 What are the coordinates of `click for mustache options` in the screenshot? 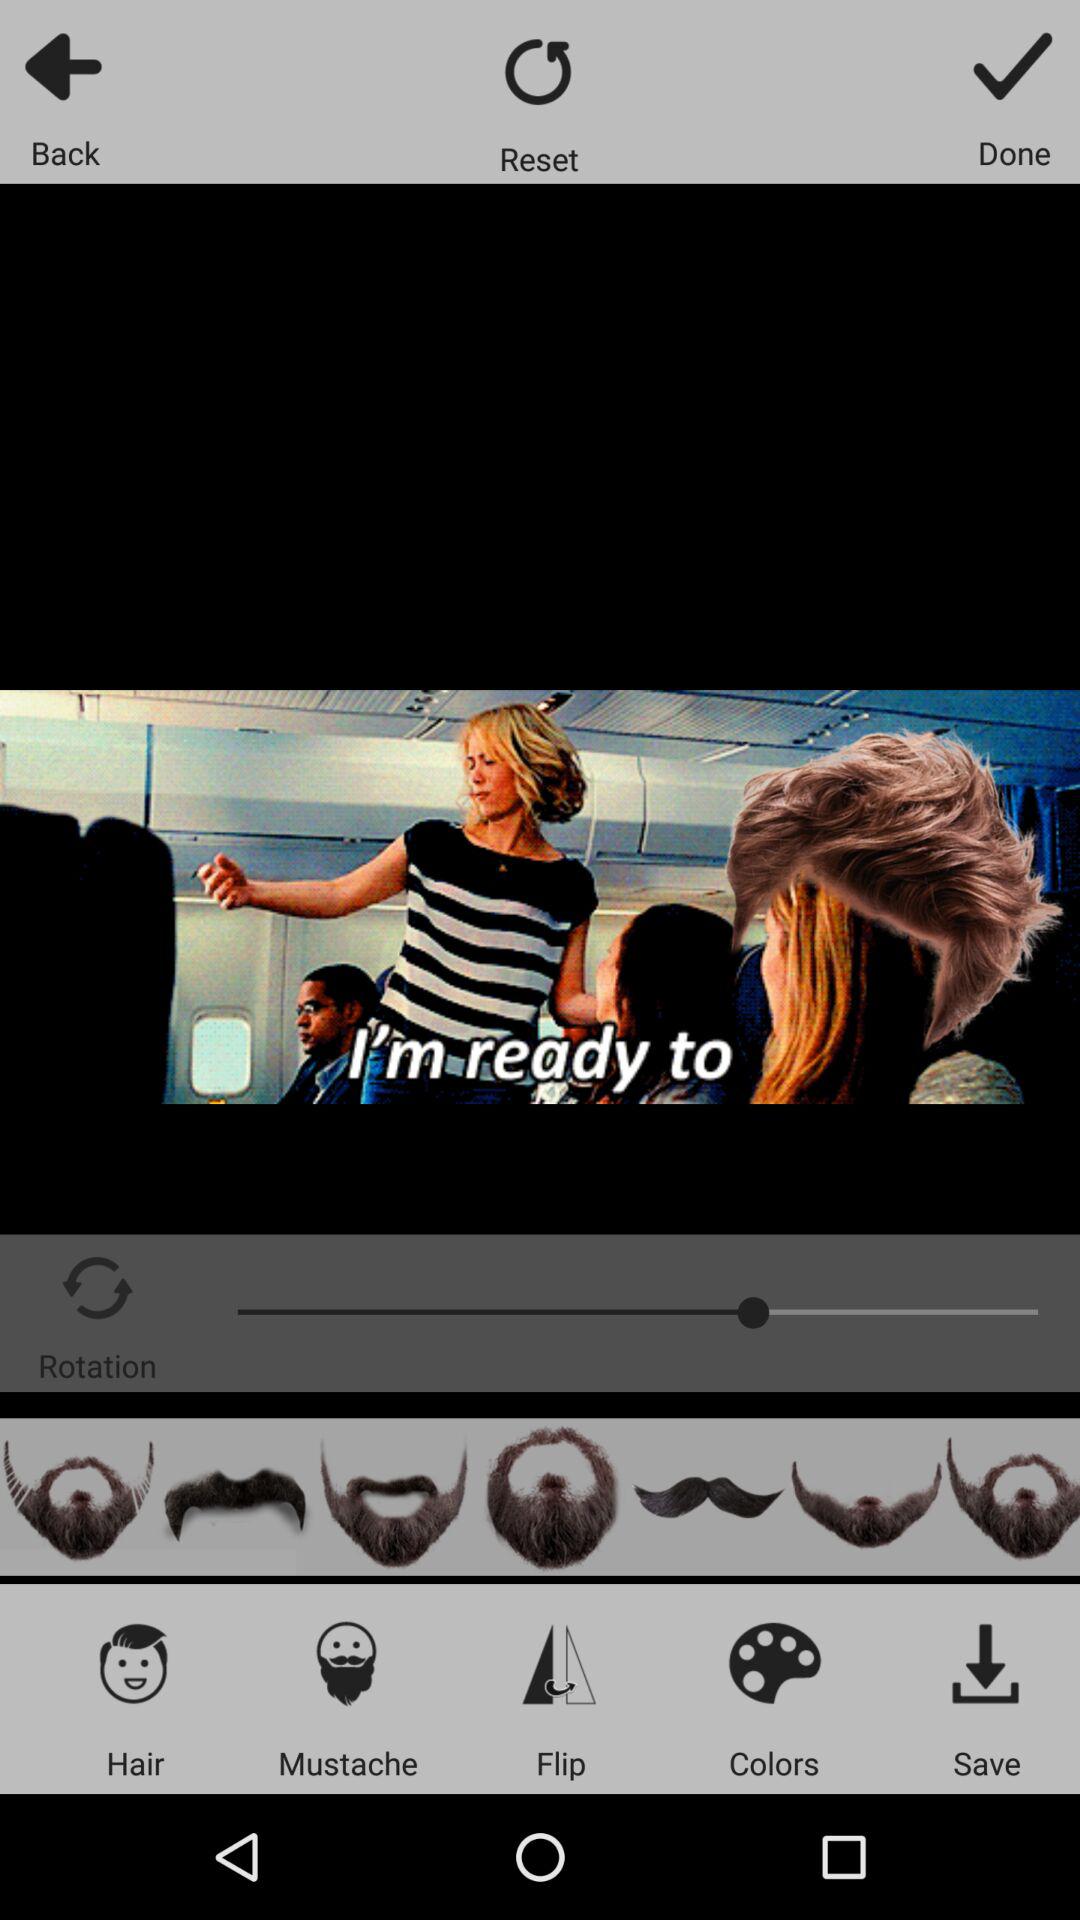 It's located at (348, 1662).